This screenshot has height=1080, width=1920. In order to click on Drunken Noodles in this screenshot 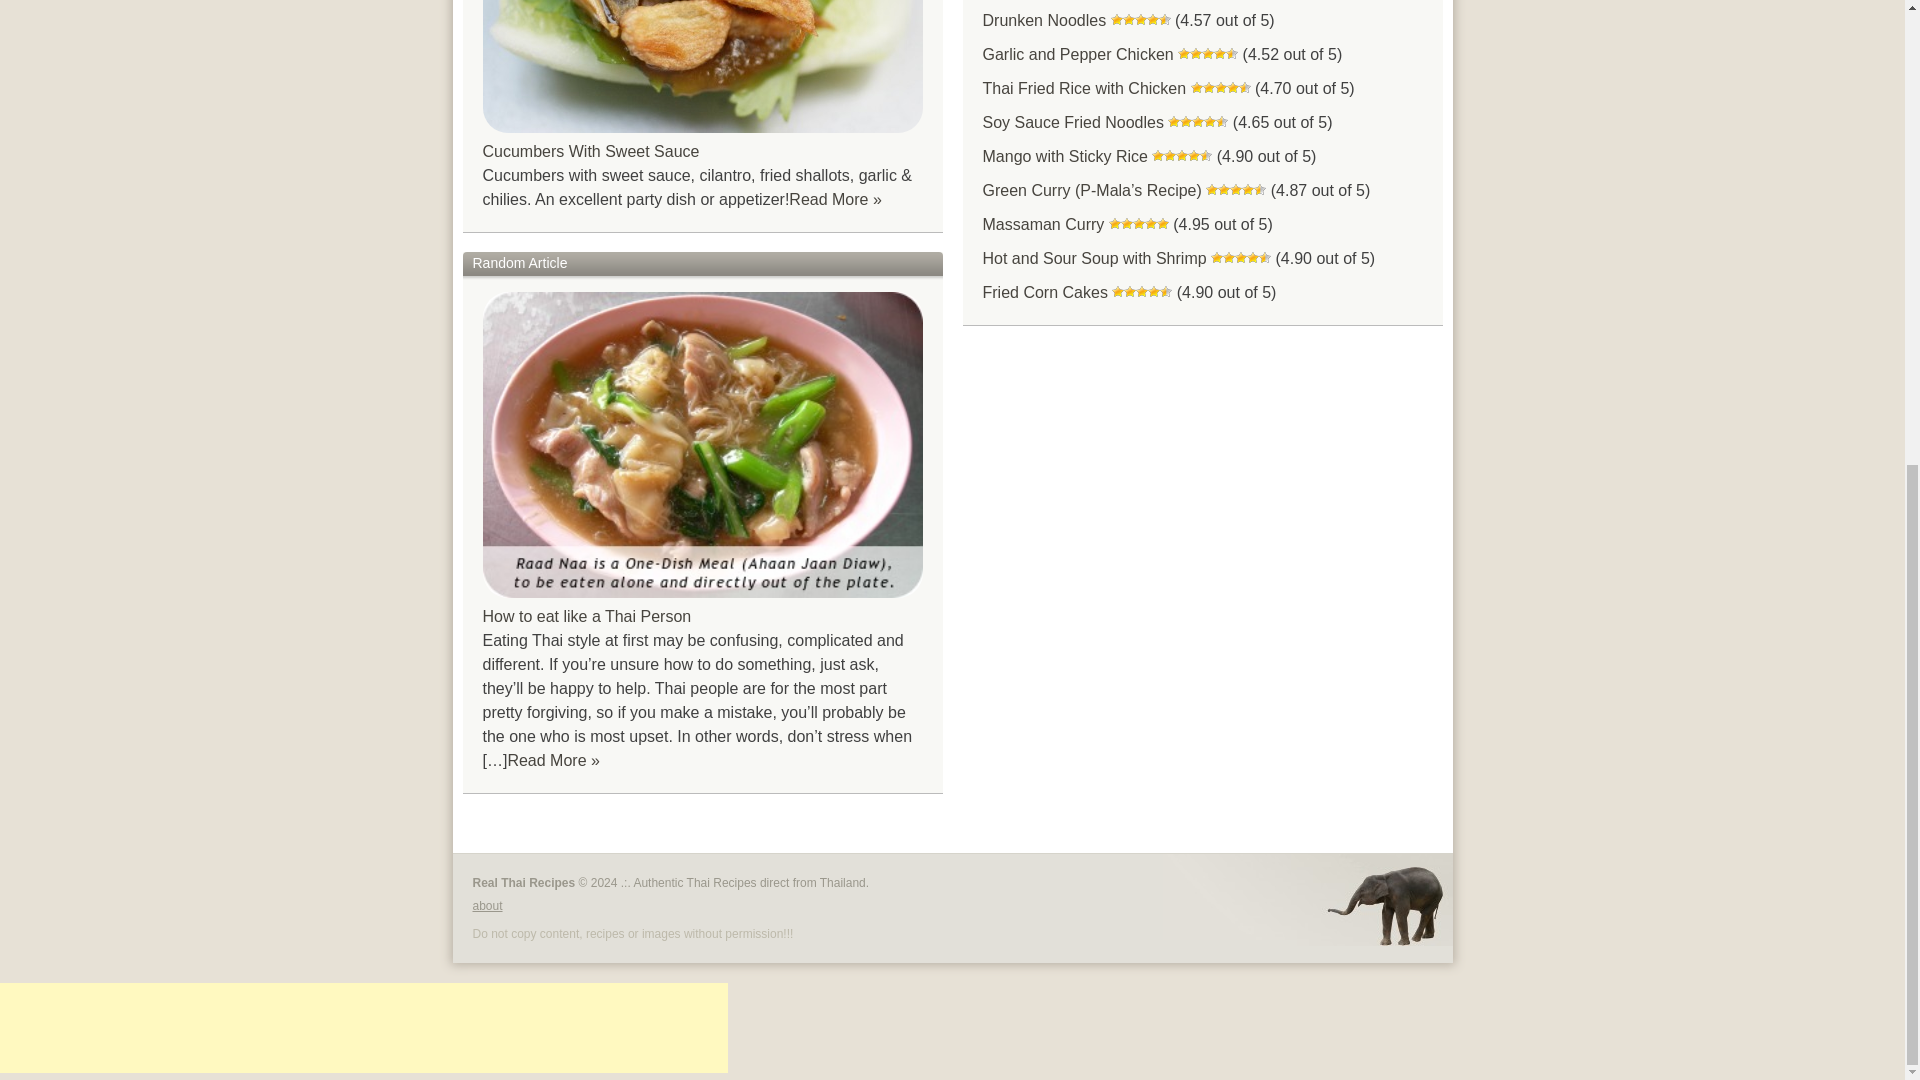, I will do `click(1043, 20)`.